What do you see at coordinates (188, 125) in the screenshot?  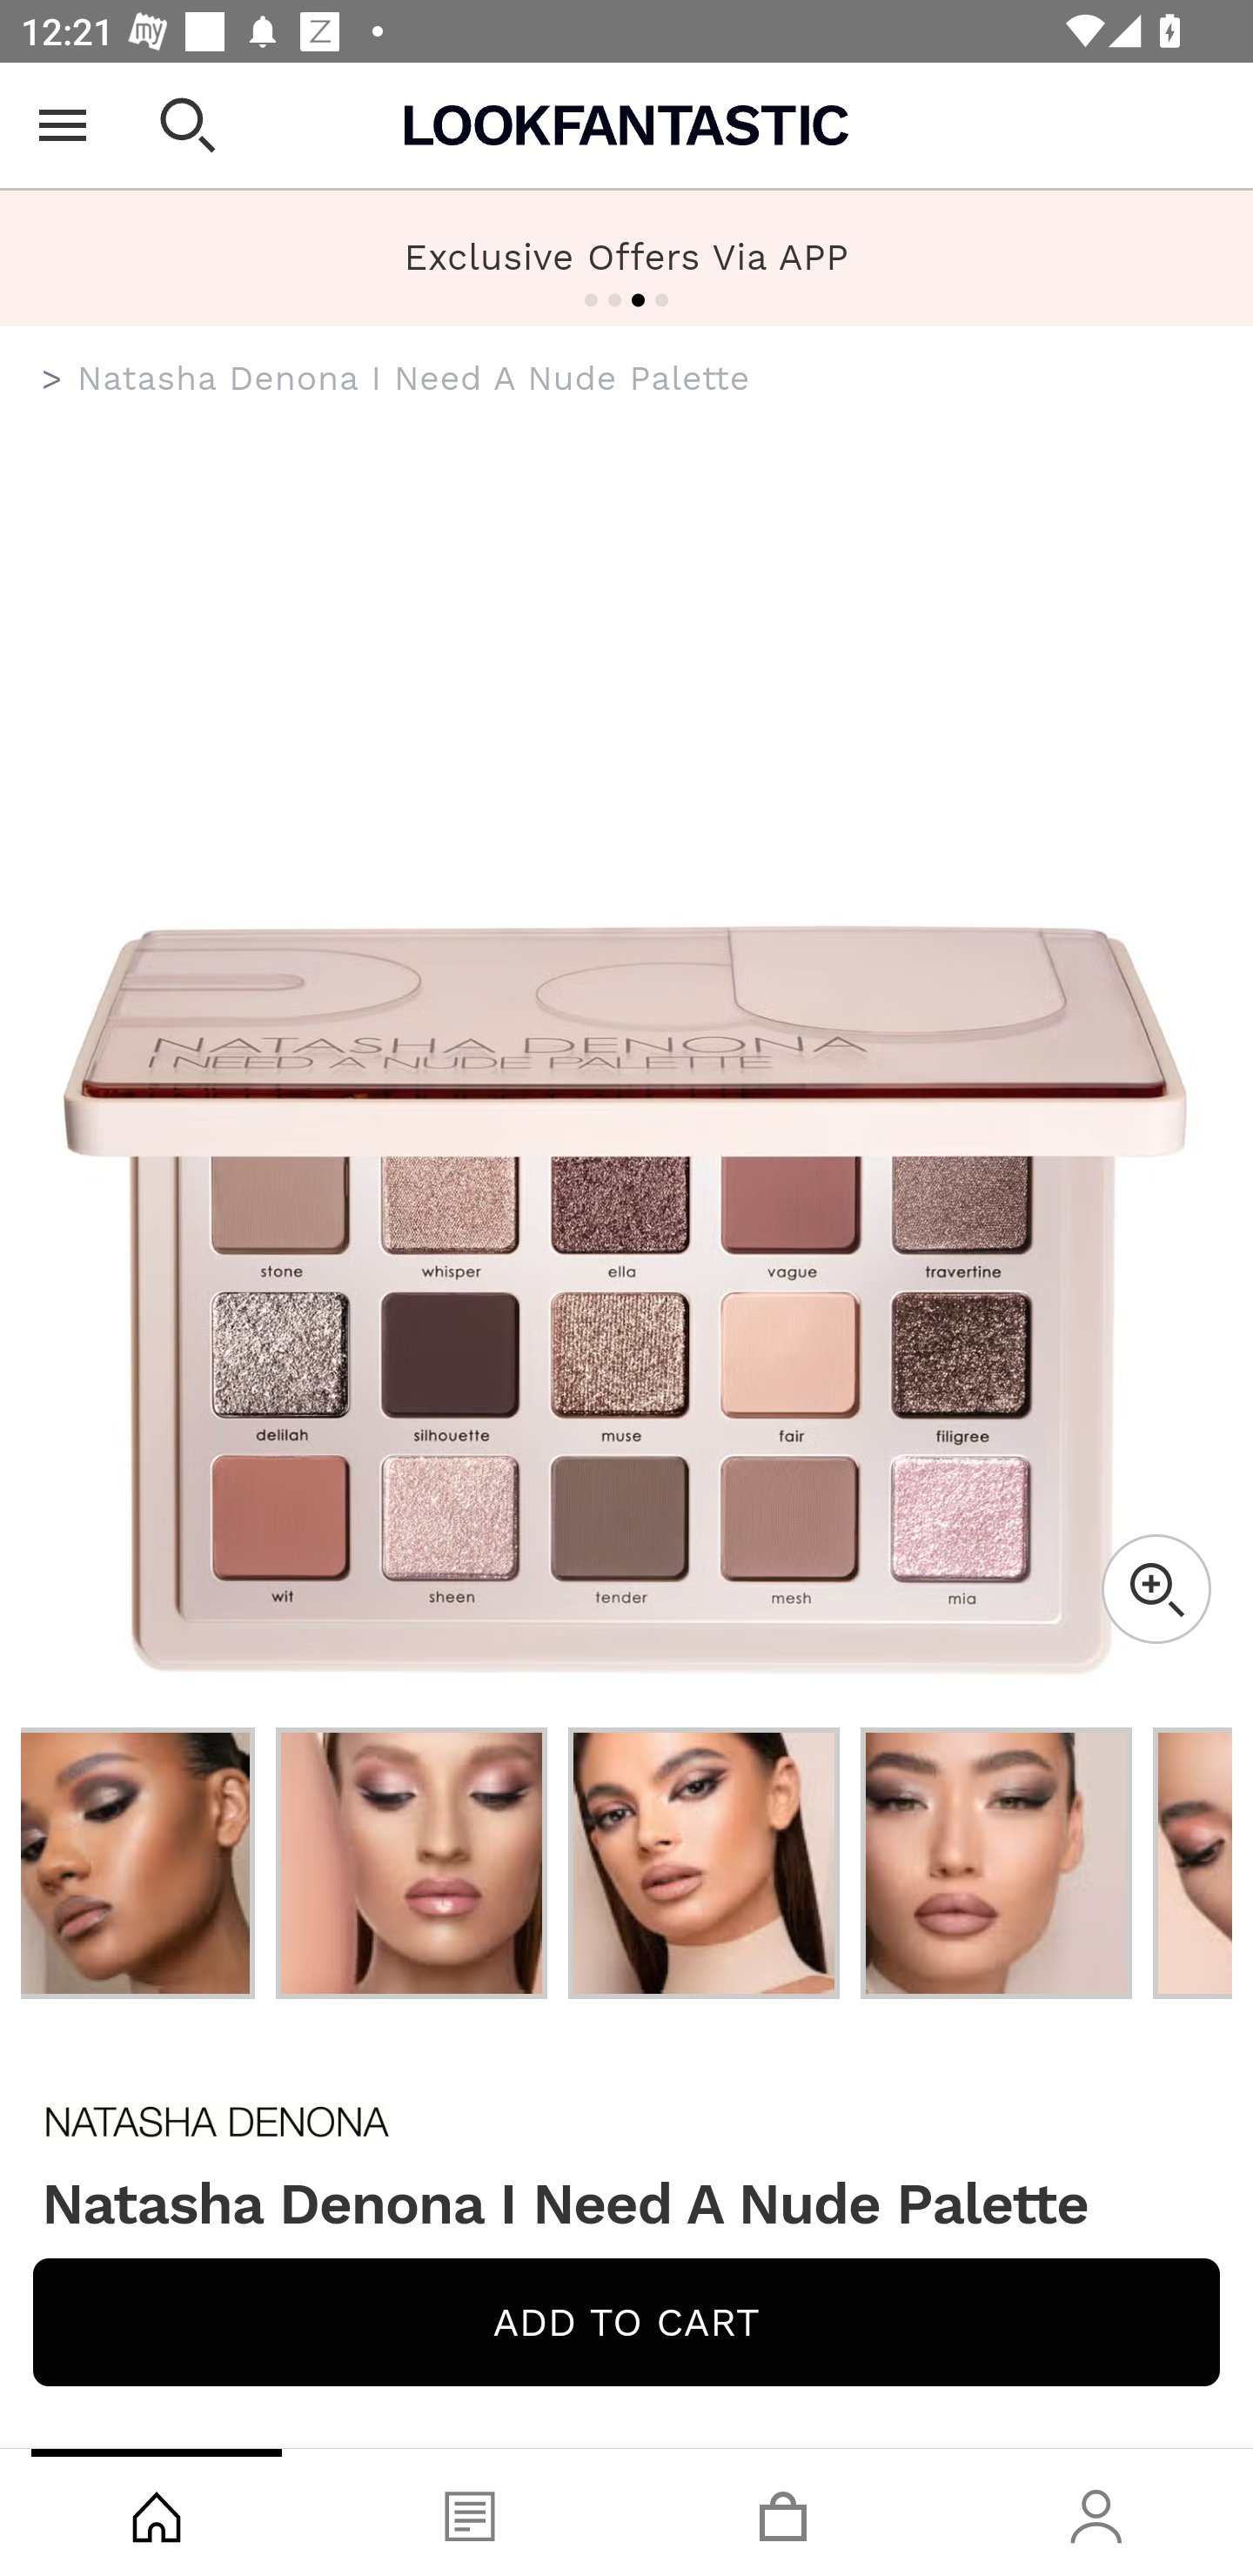 I see `Open search` at bounding box center [188, 125].